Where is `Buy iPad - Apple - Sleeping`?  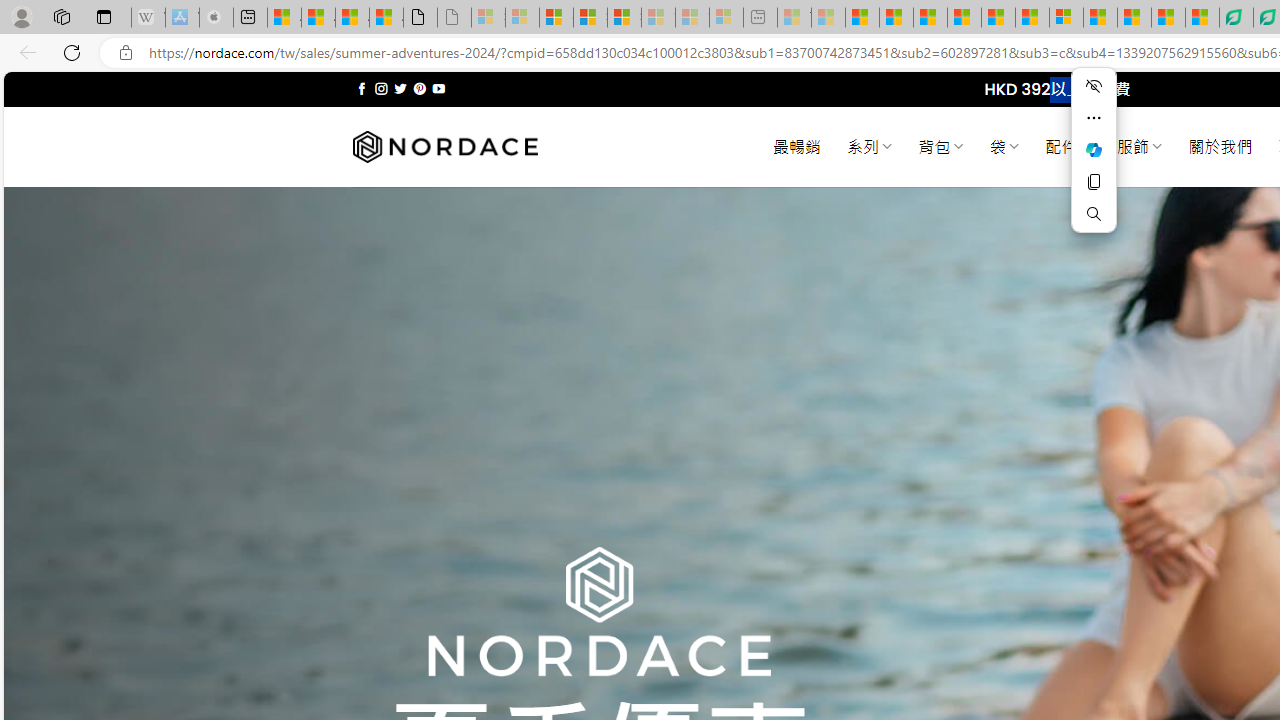 Buy iPad - Apple - Sleeping is located at coordinates (216, 18).